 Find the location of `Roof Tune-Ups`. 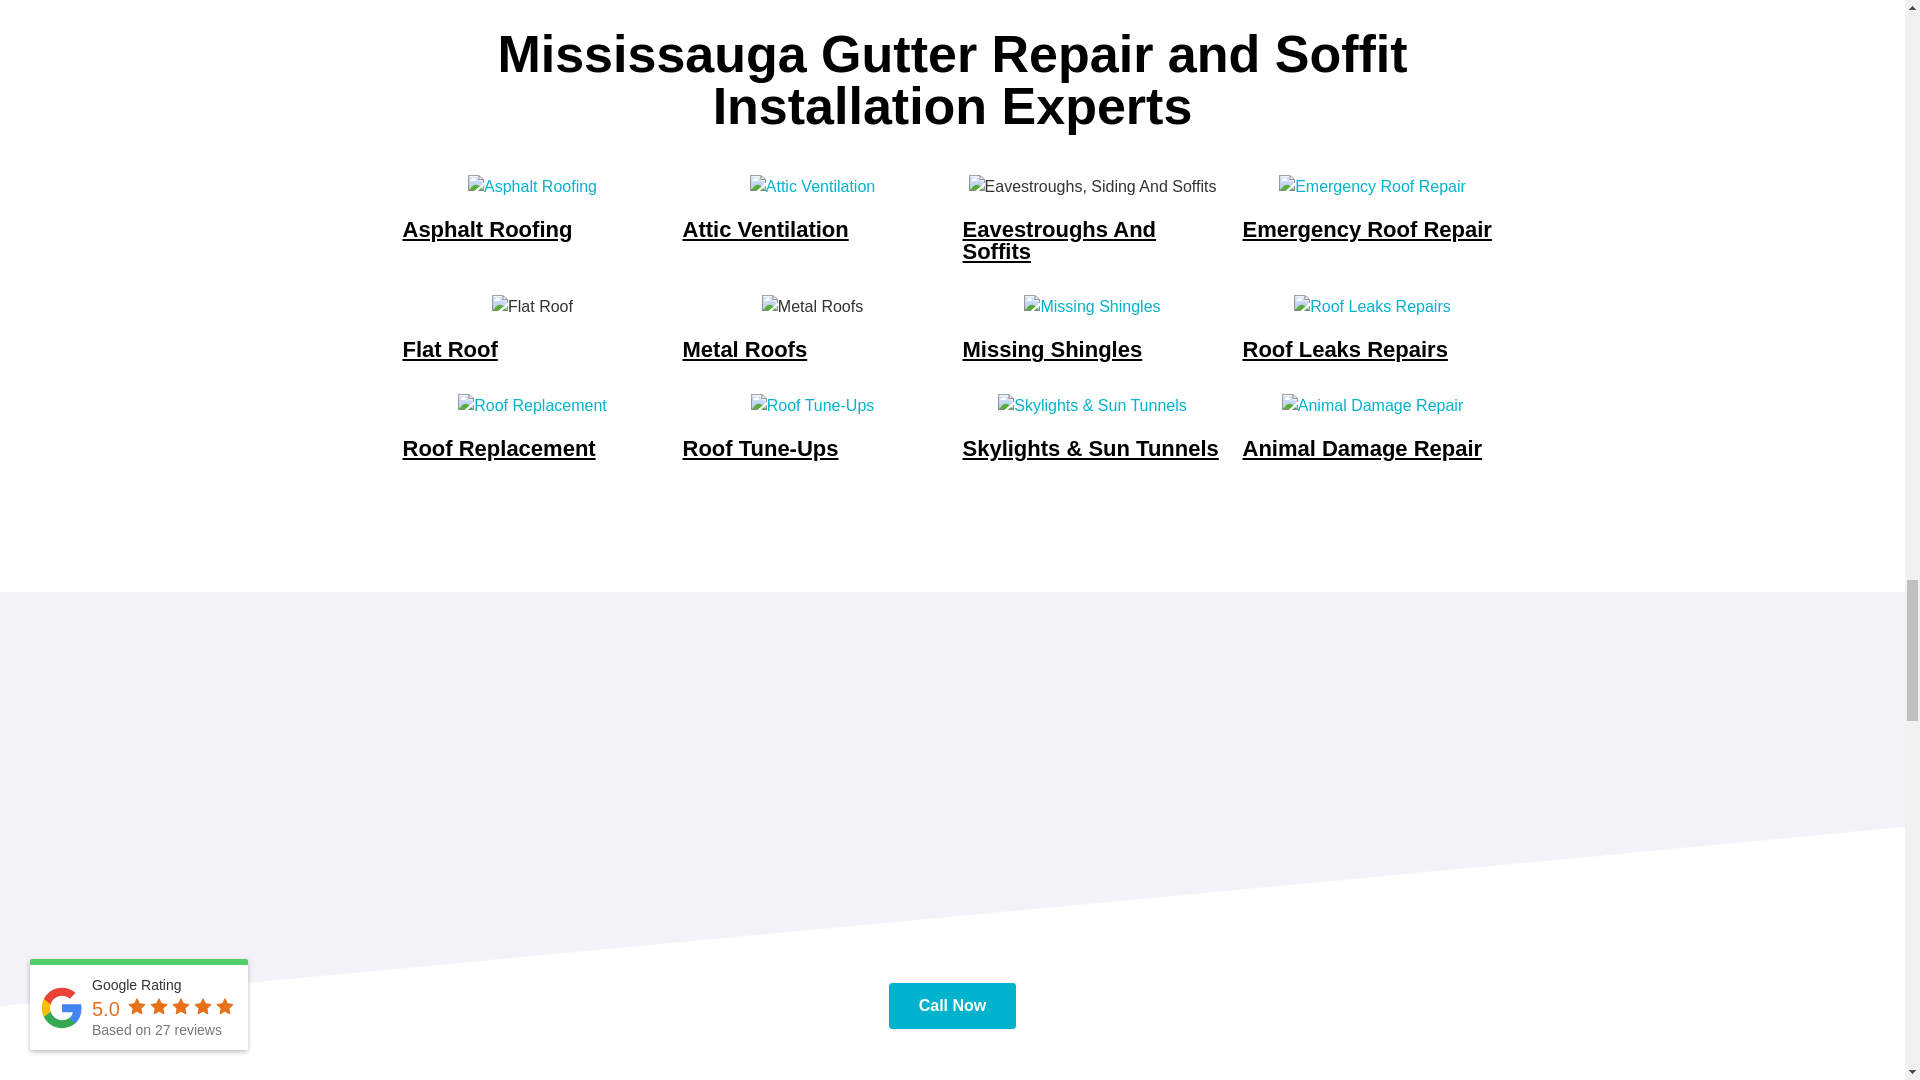

Roof Tune-Ups is located at coordinates (812, 406).